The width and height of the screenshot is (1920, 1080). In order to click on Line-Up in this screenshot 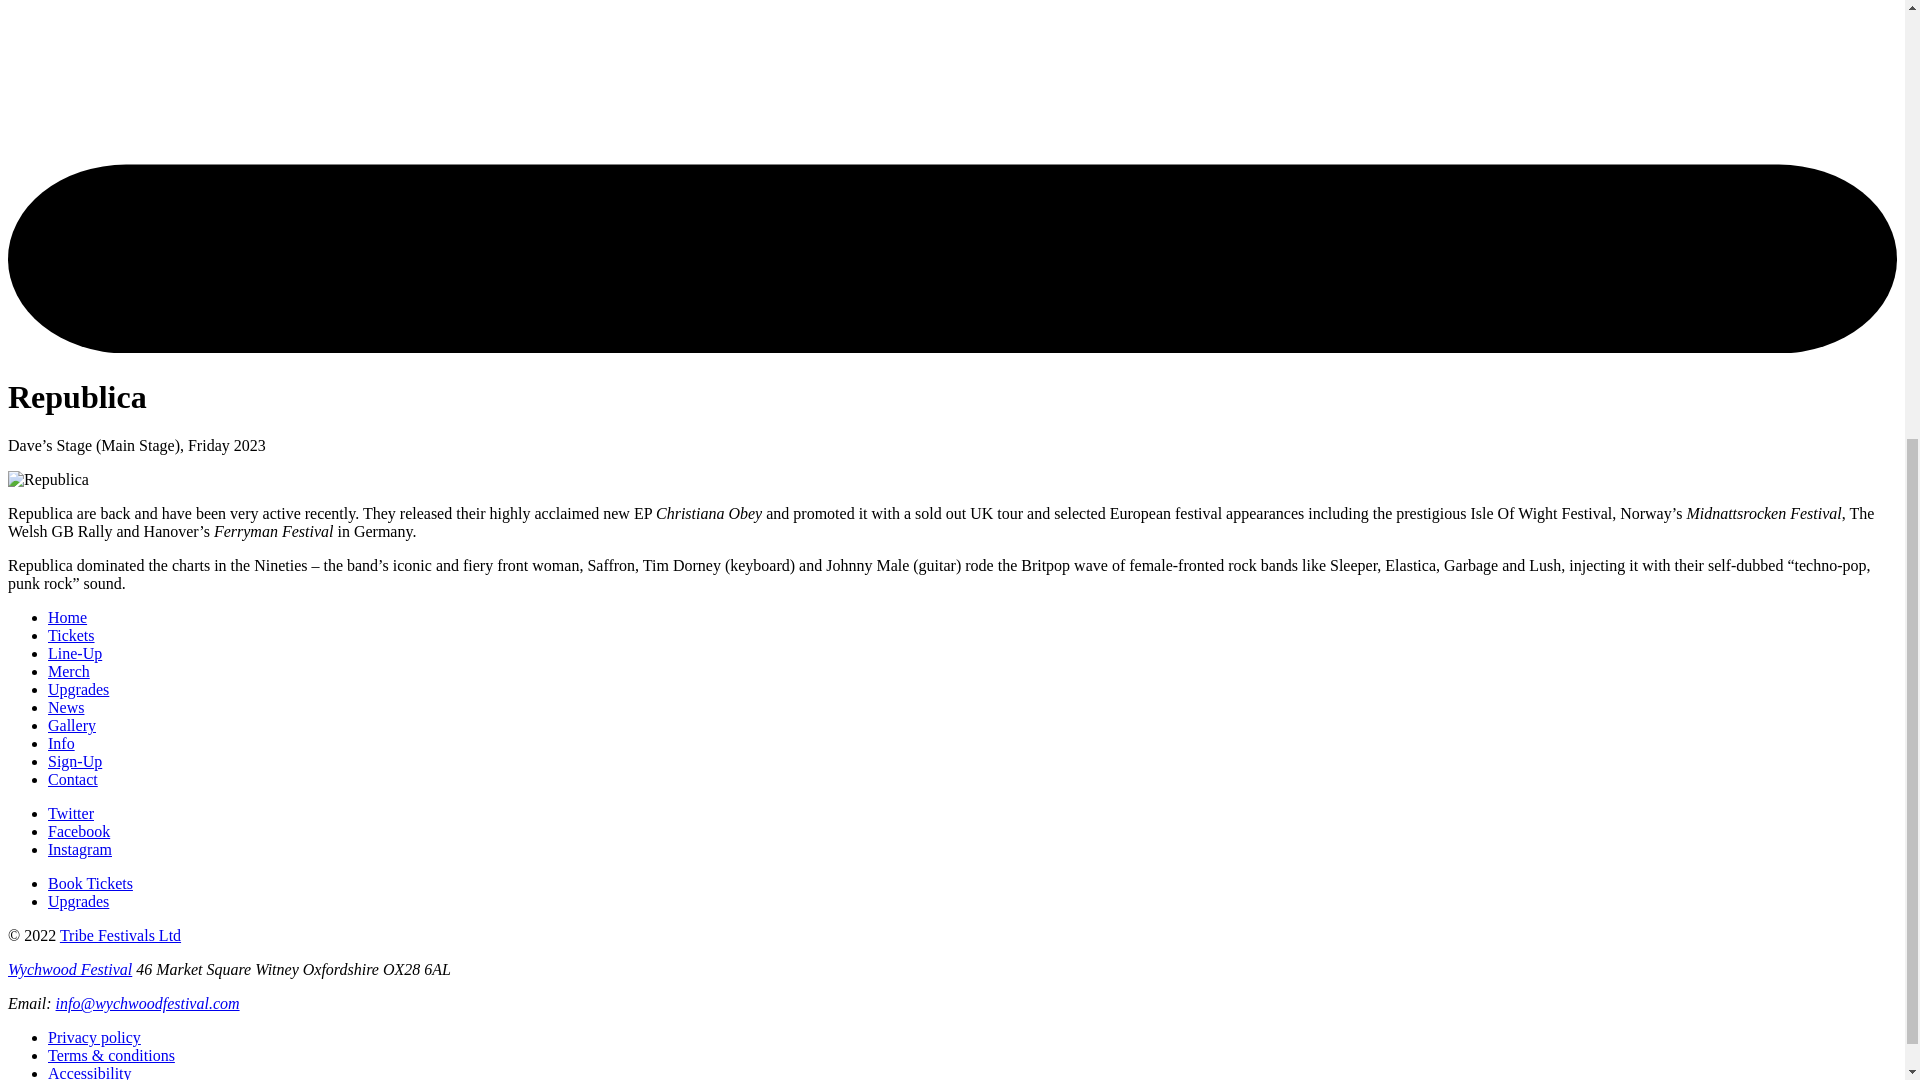, I will do `click(74, 653)`.